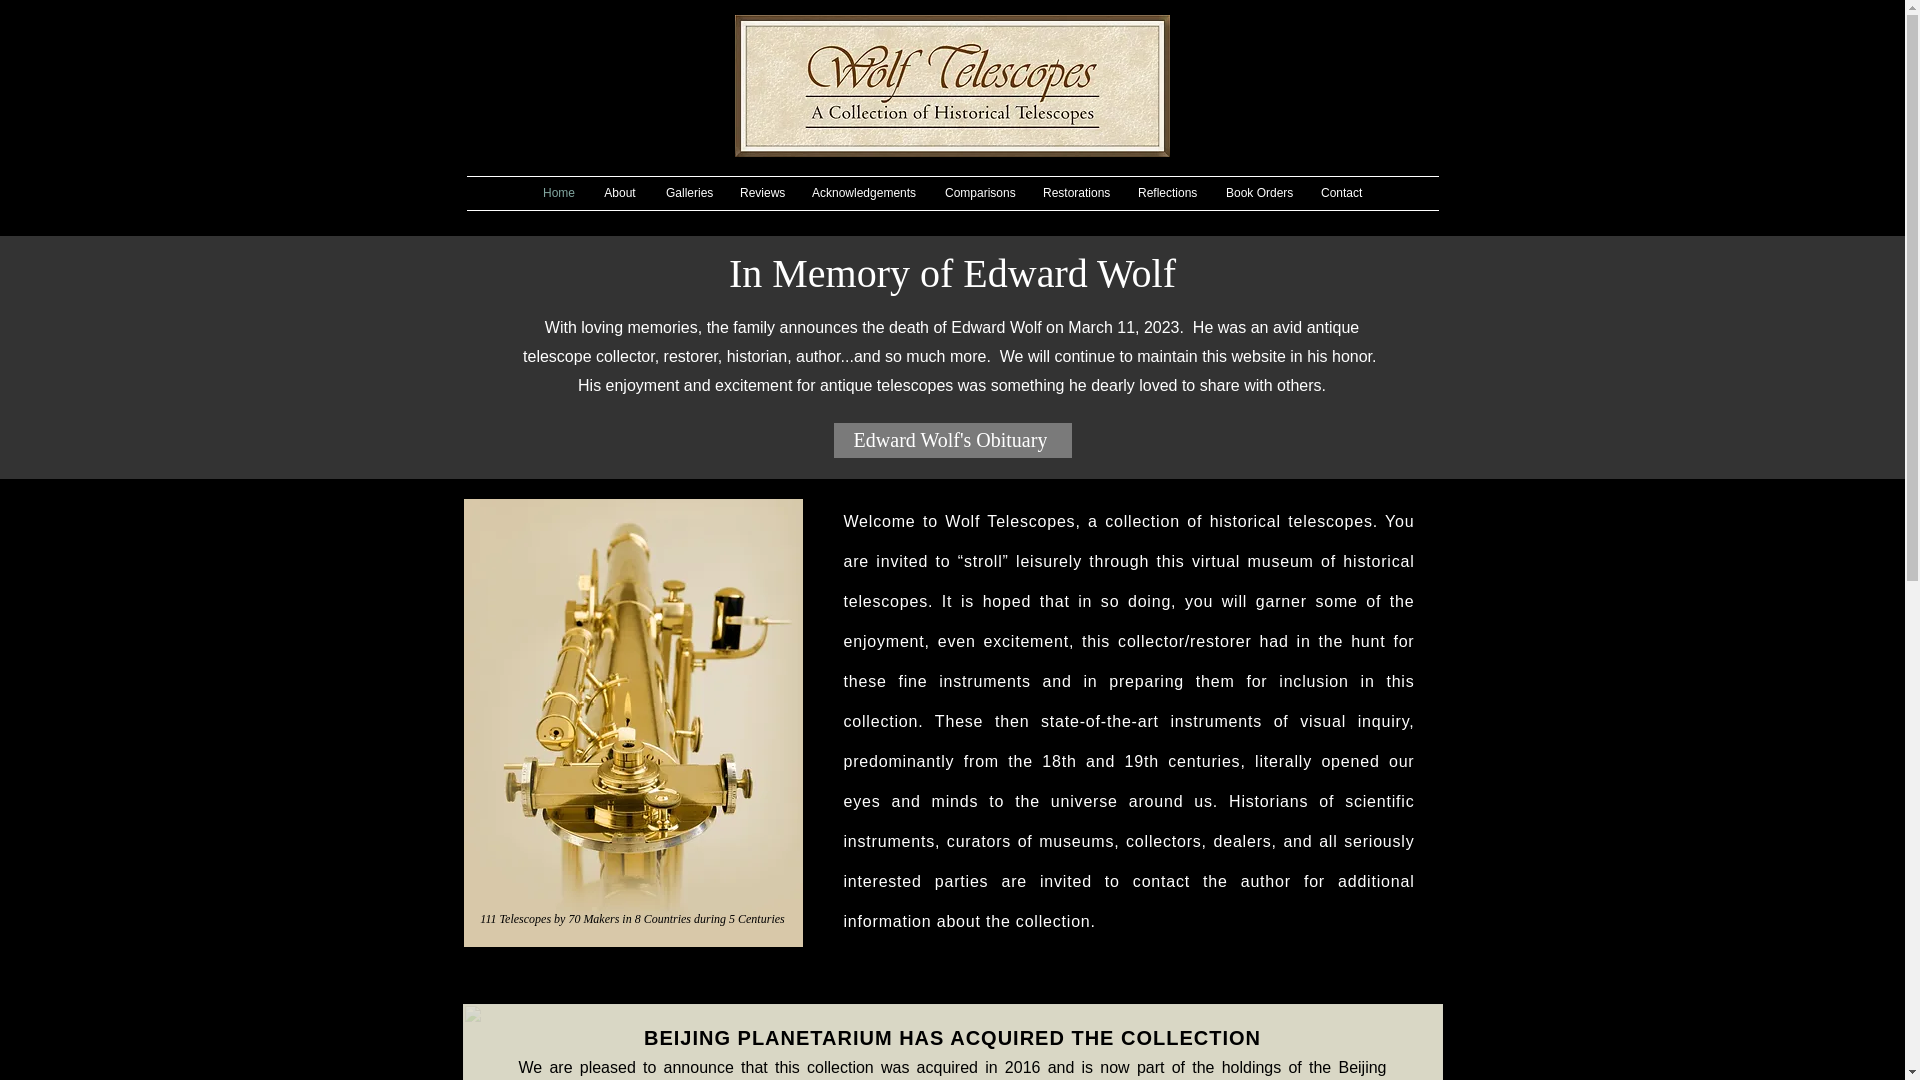 The width and height of the screenshot is (1920, 1080). What do you see at coordinates (1340, 193) in the screenshot?
I see `Contact` at bounding box center [1340, 193].